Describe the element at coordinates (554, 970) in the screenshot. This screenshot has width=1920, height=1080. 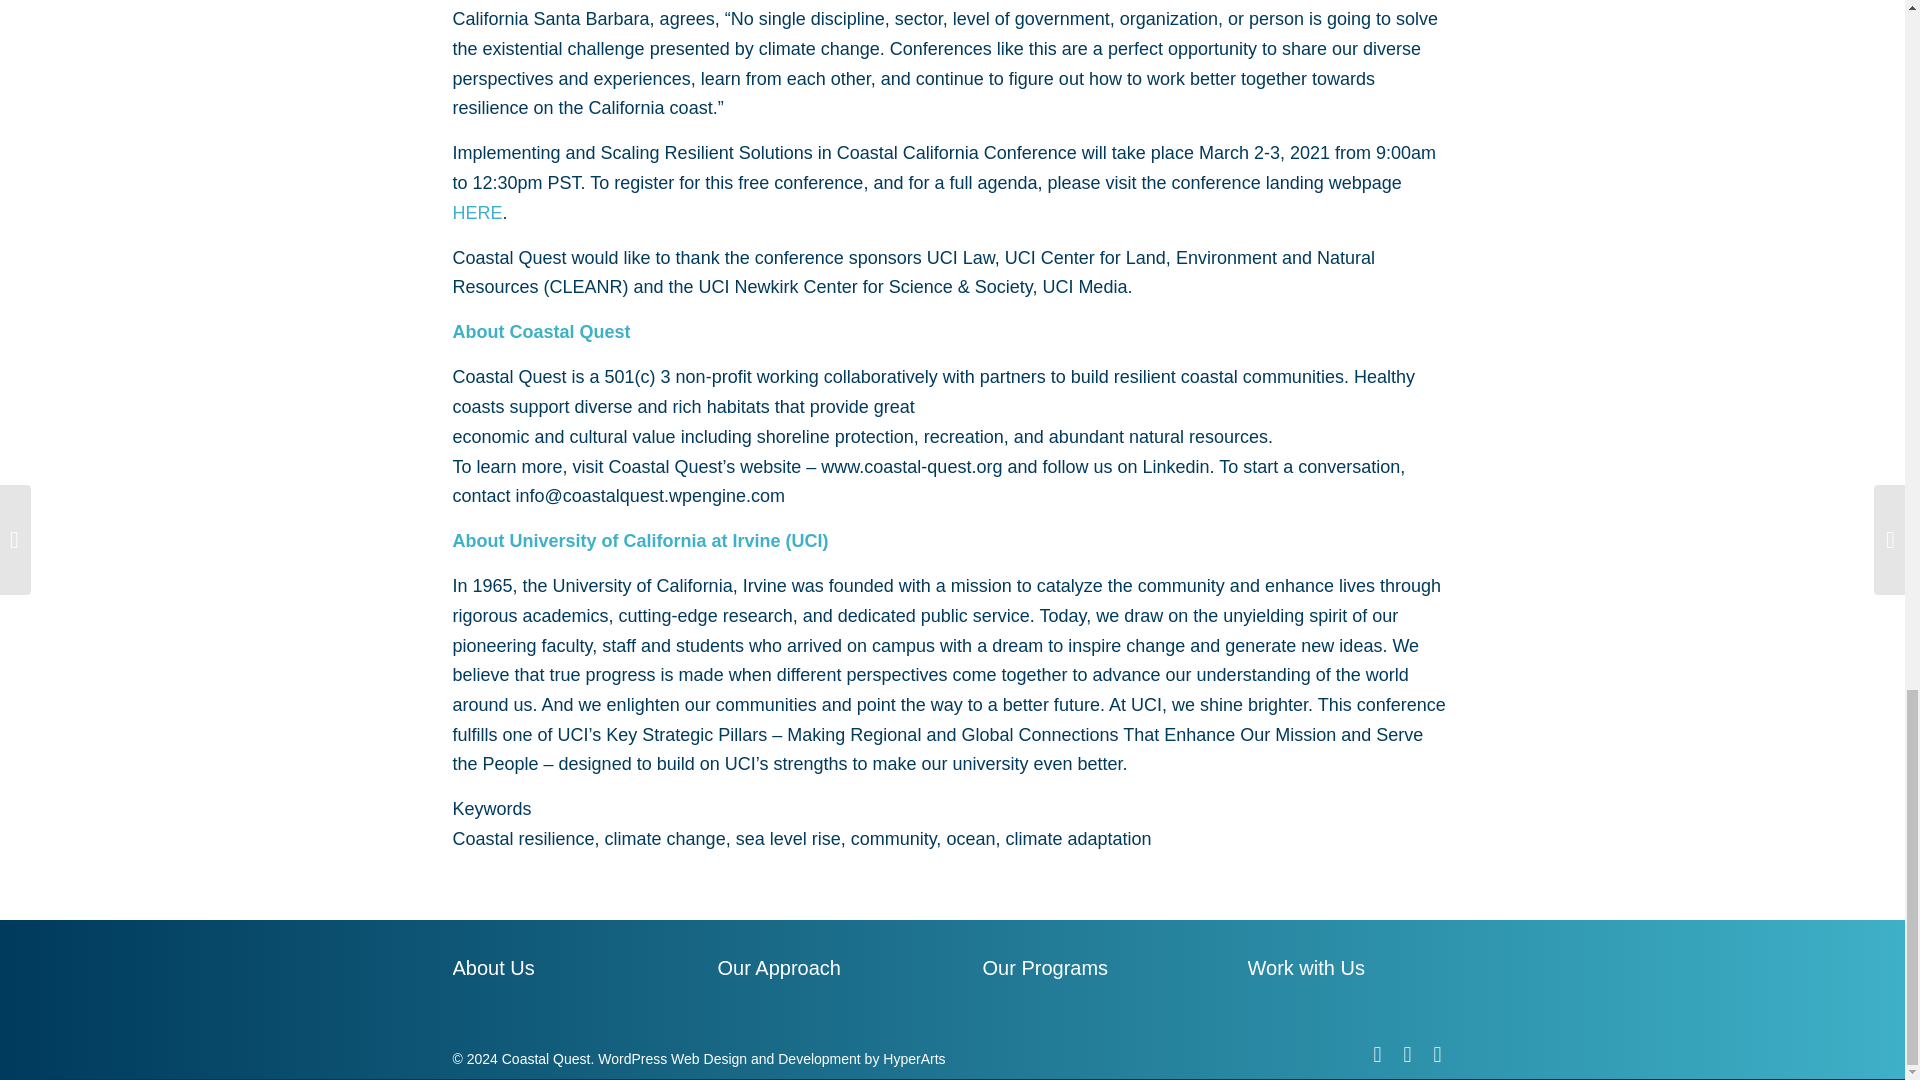
I see `About Us` at that location.